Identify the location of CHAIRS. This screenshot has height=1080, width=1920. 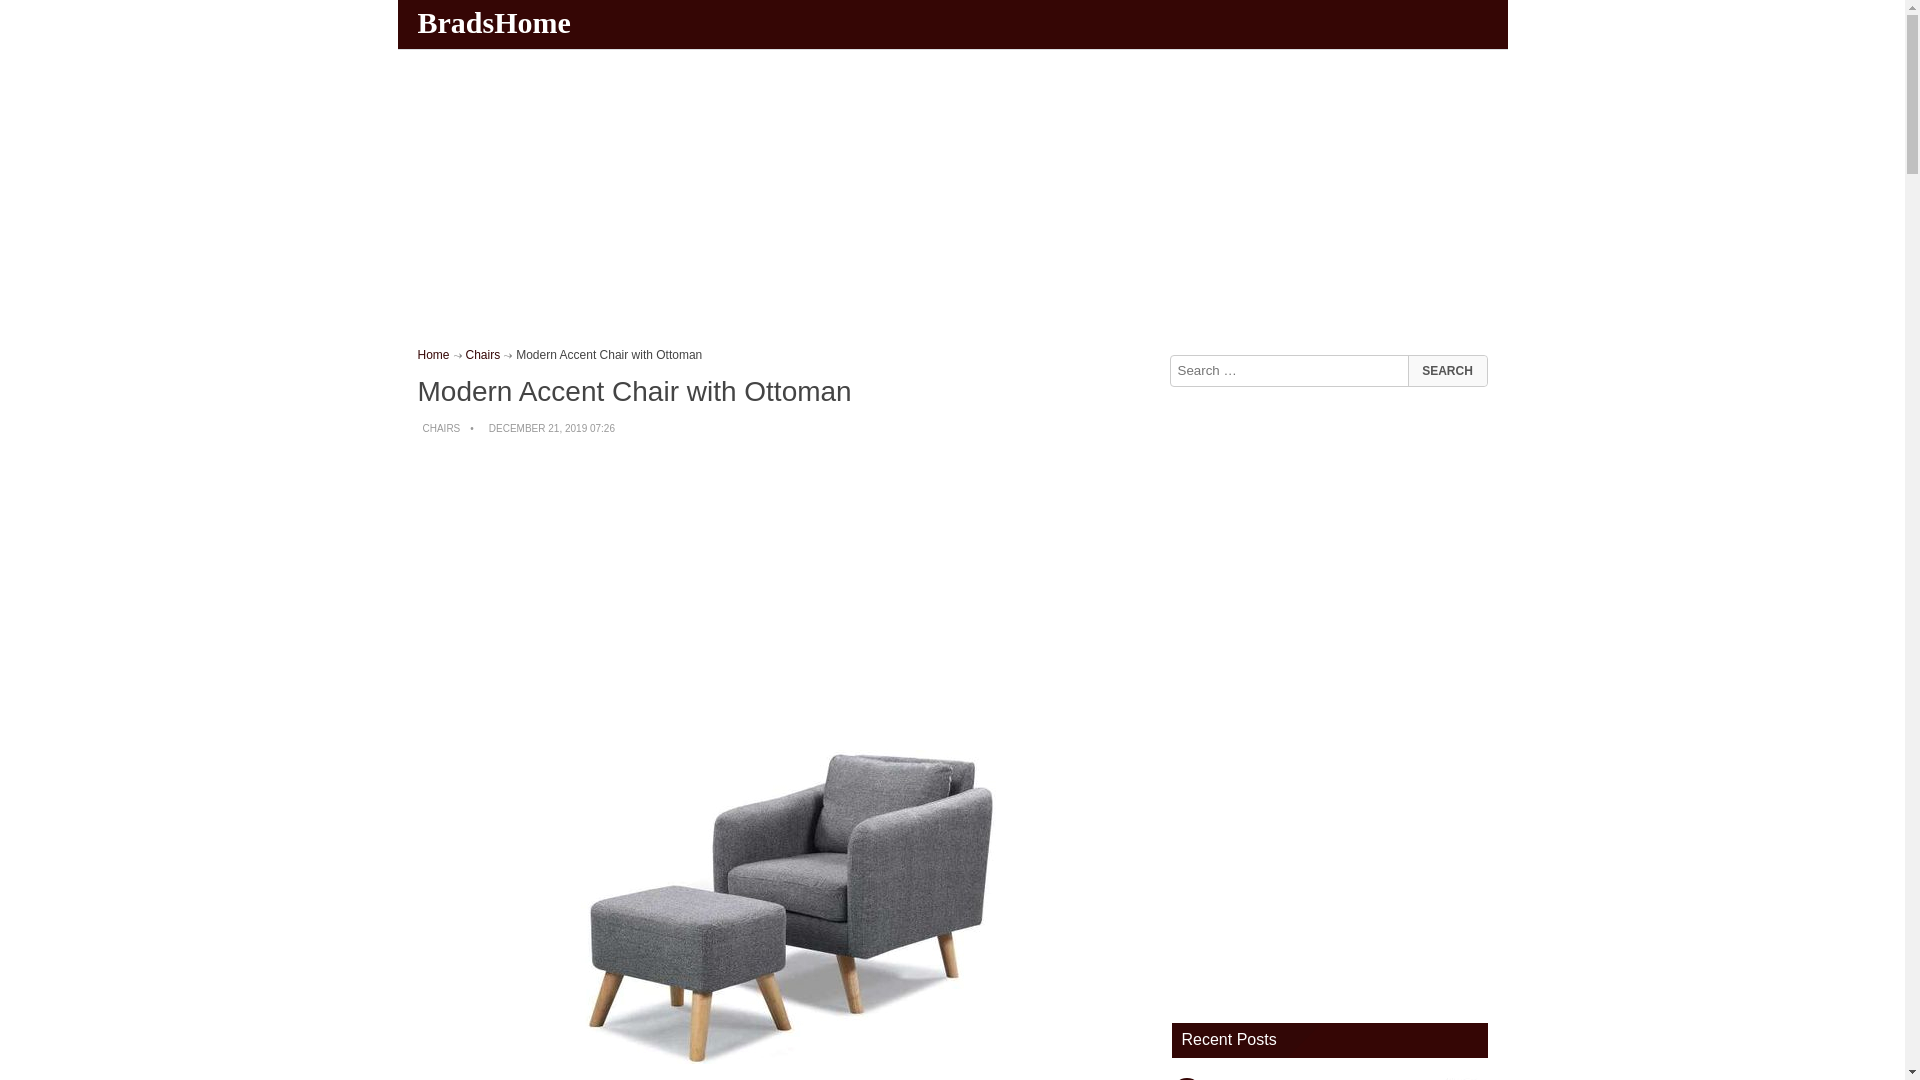
(441, 428).